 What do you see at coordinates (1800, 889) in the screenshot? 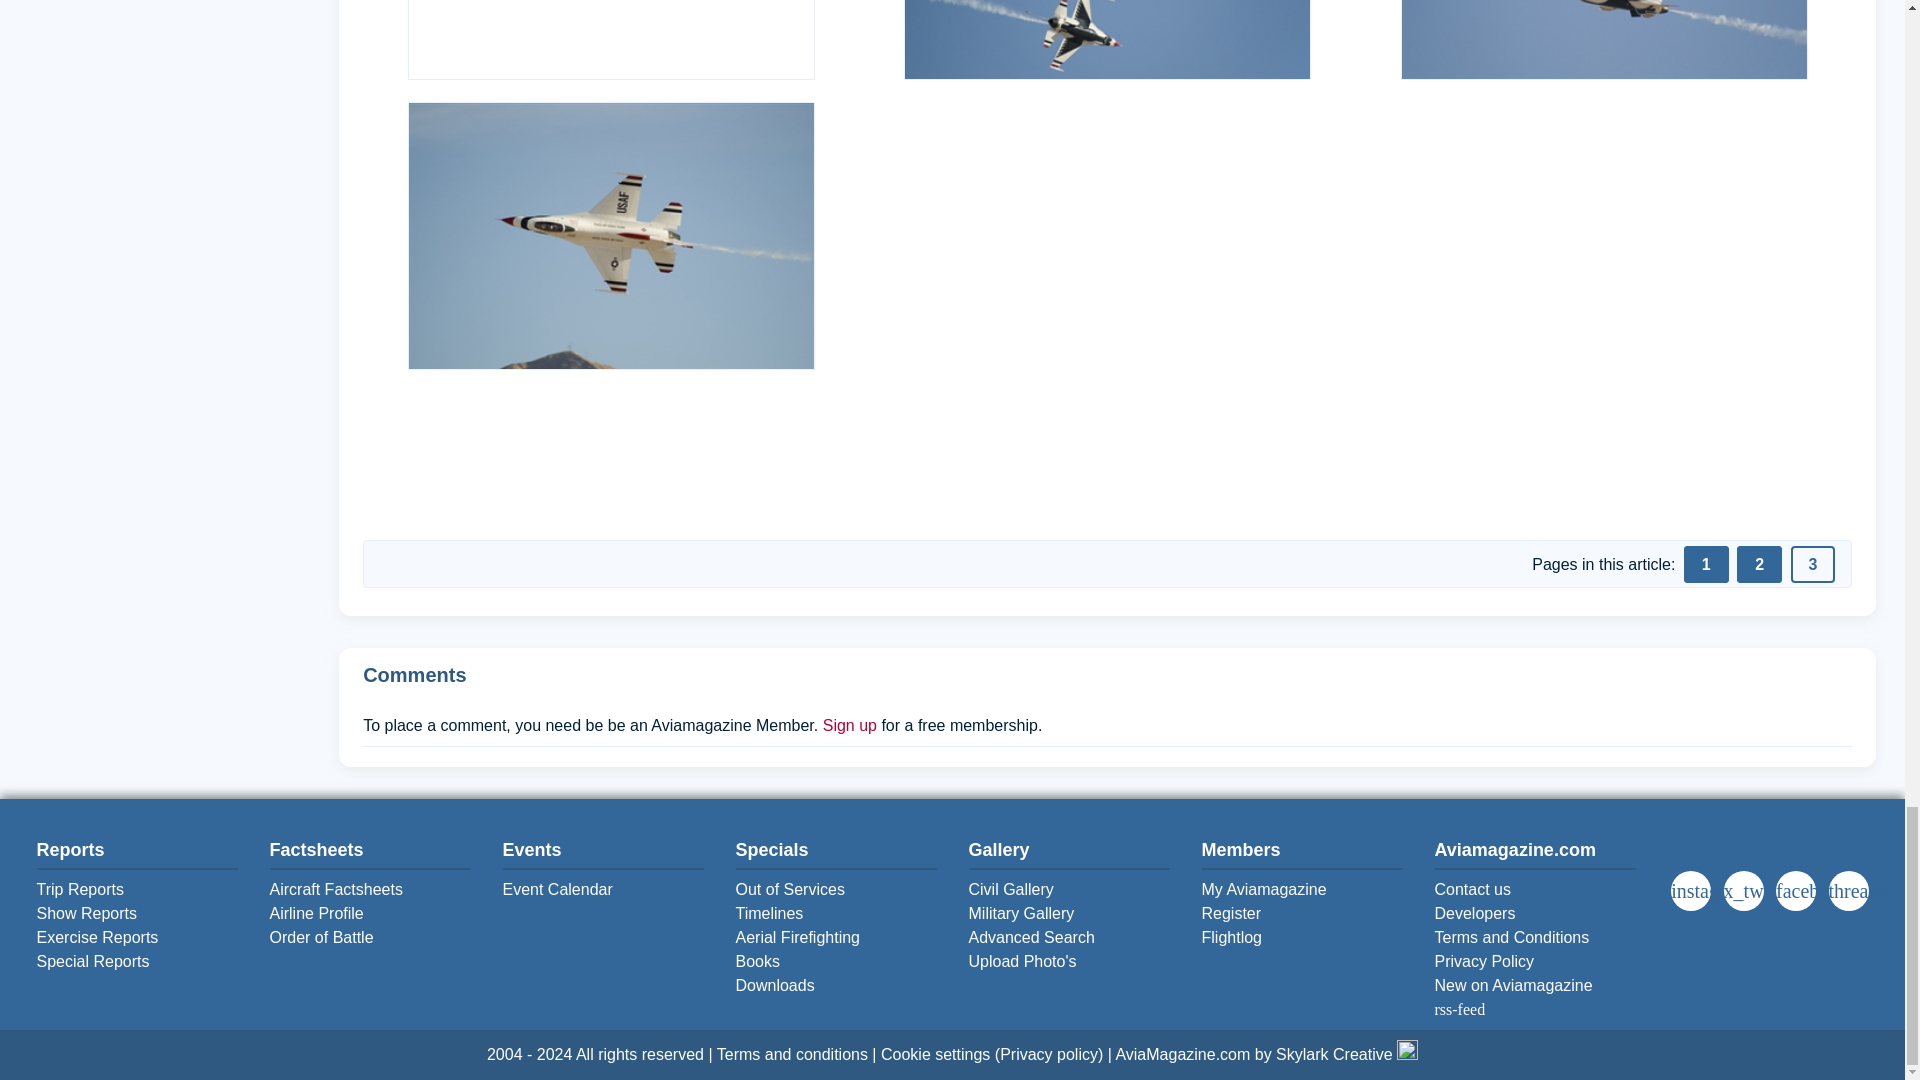
I see `follow us on Facebook` at bounding box center [1800, 889].